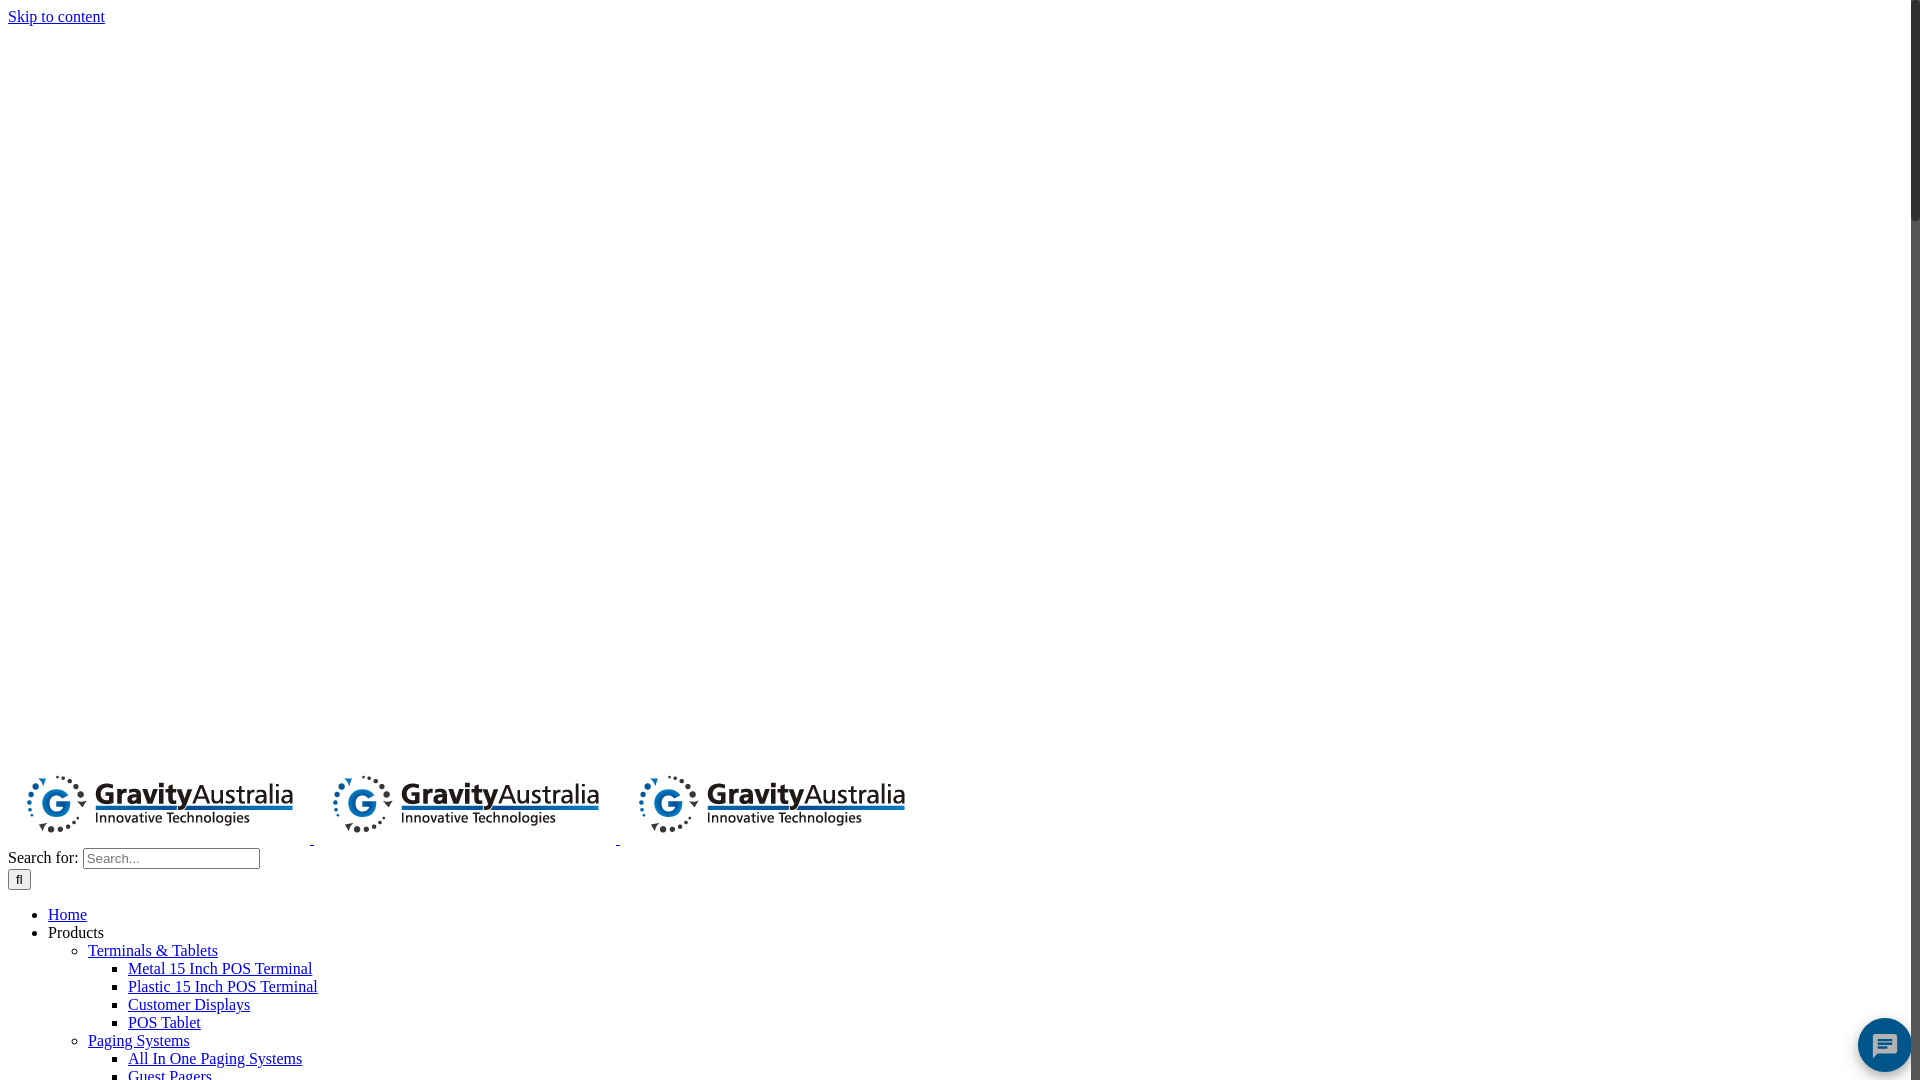 The width and height of the screenshot is (1920, 1080). I want to click on Skip to content, so click(56, 16).